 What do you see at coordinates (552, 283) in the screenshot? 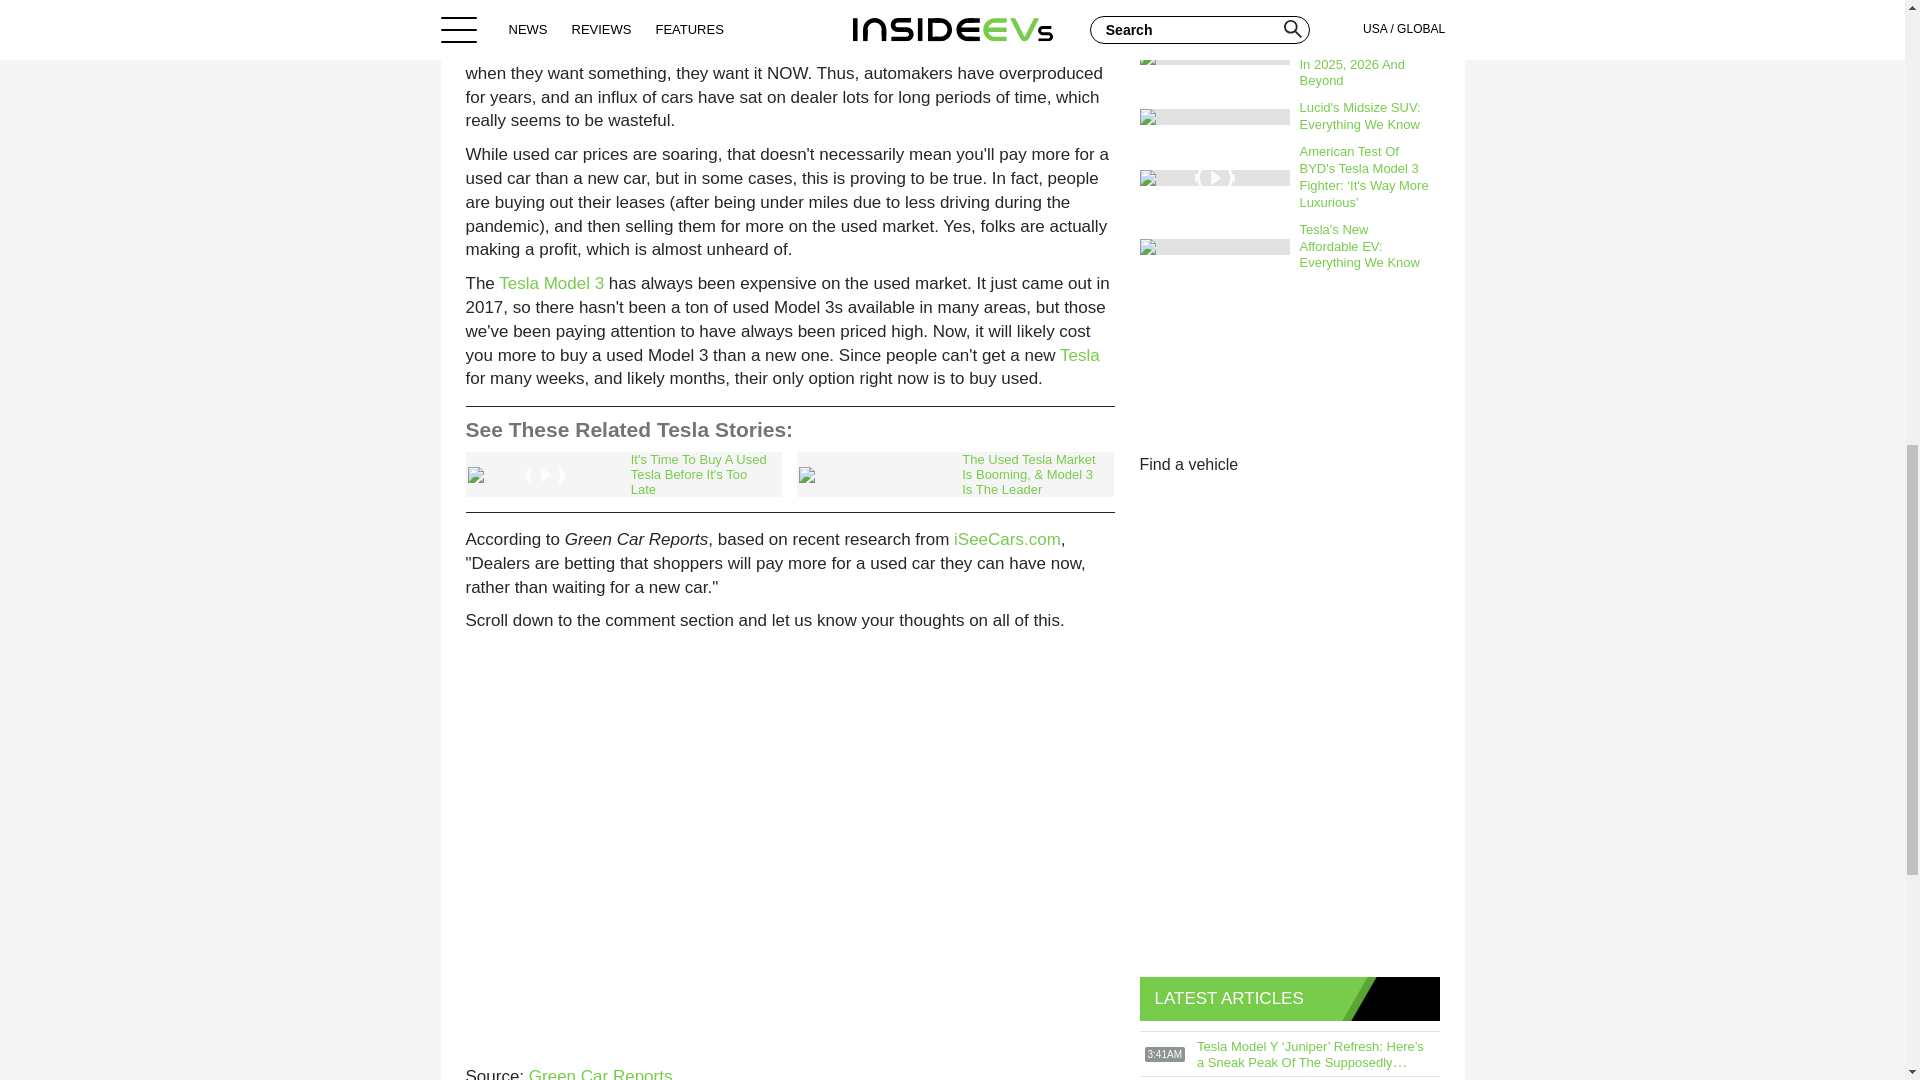
I see `Tesla Model 3` at bounding box center [552, 283].